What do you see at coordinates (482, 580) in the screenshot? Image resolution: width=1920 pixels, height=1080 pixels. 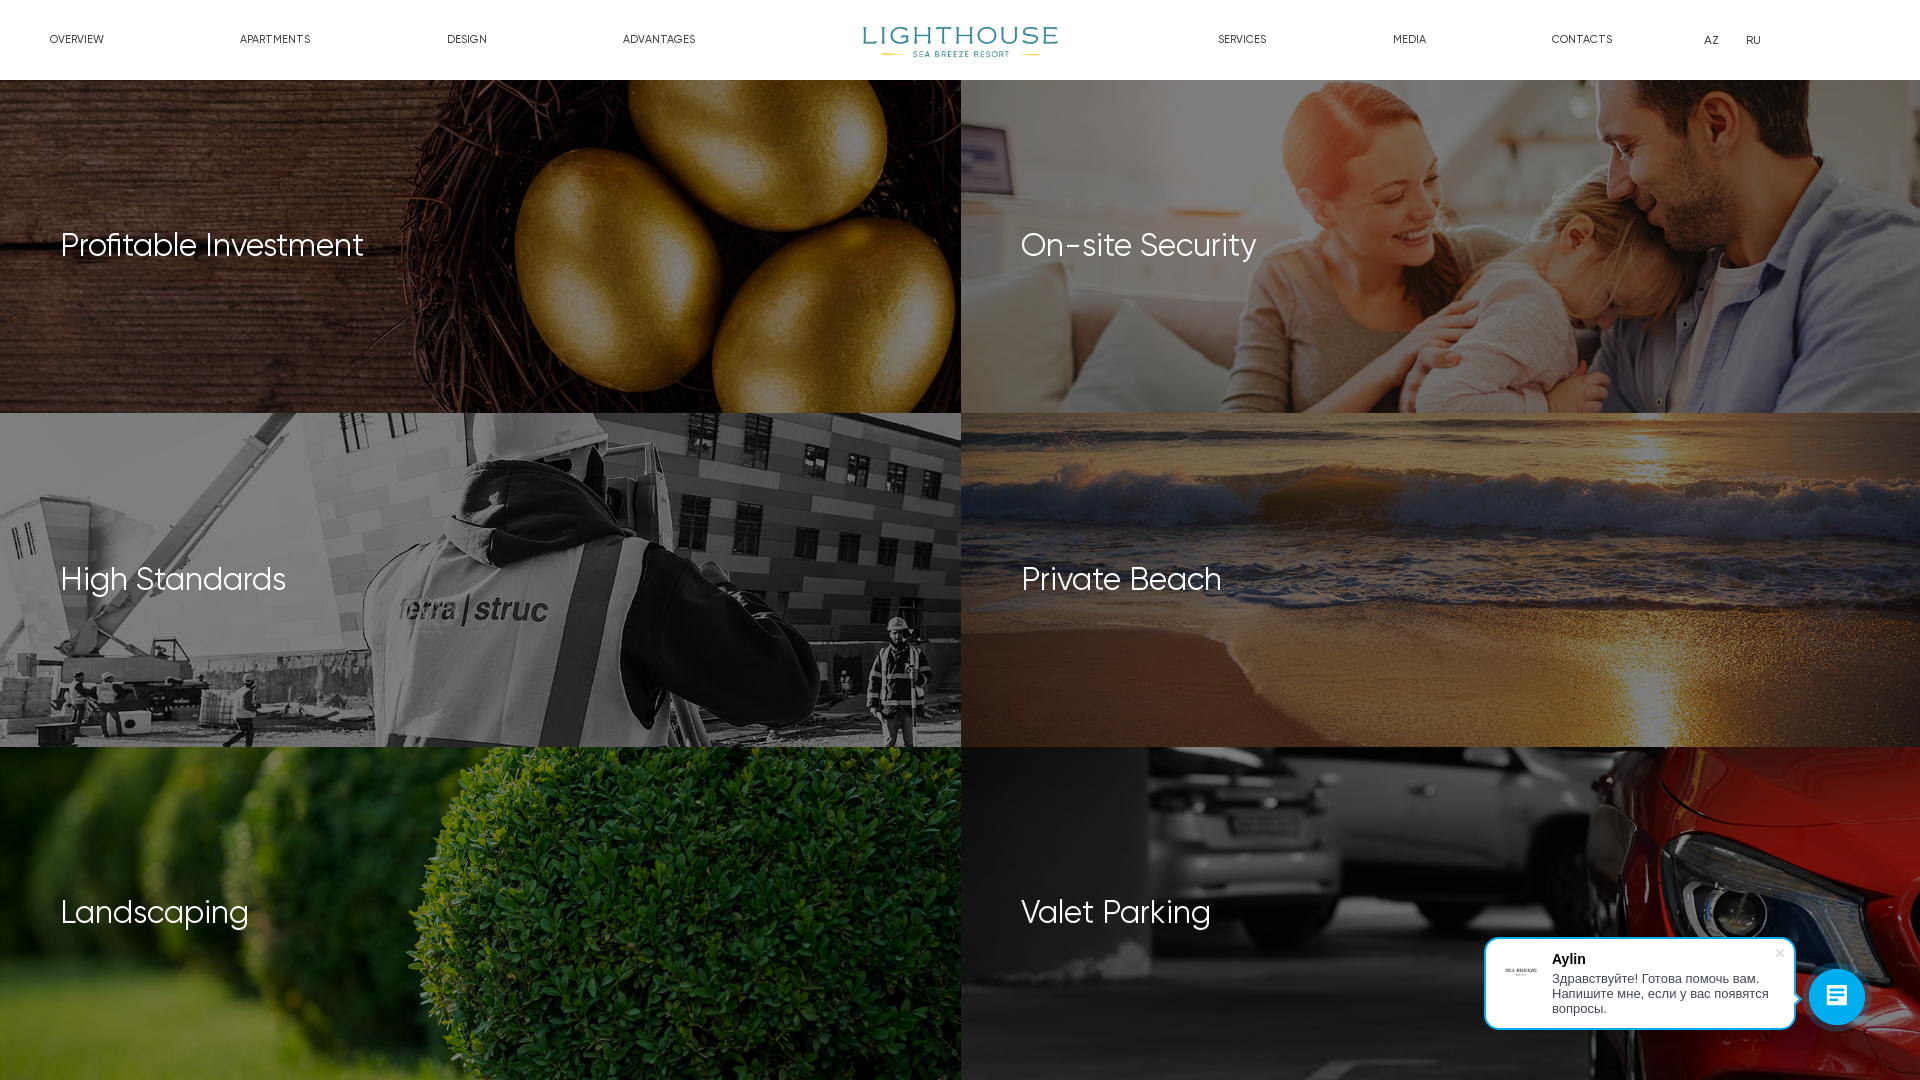 I see `High Standards` at bounding box center [482, 580].